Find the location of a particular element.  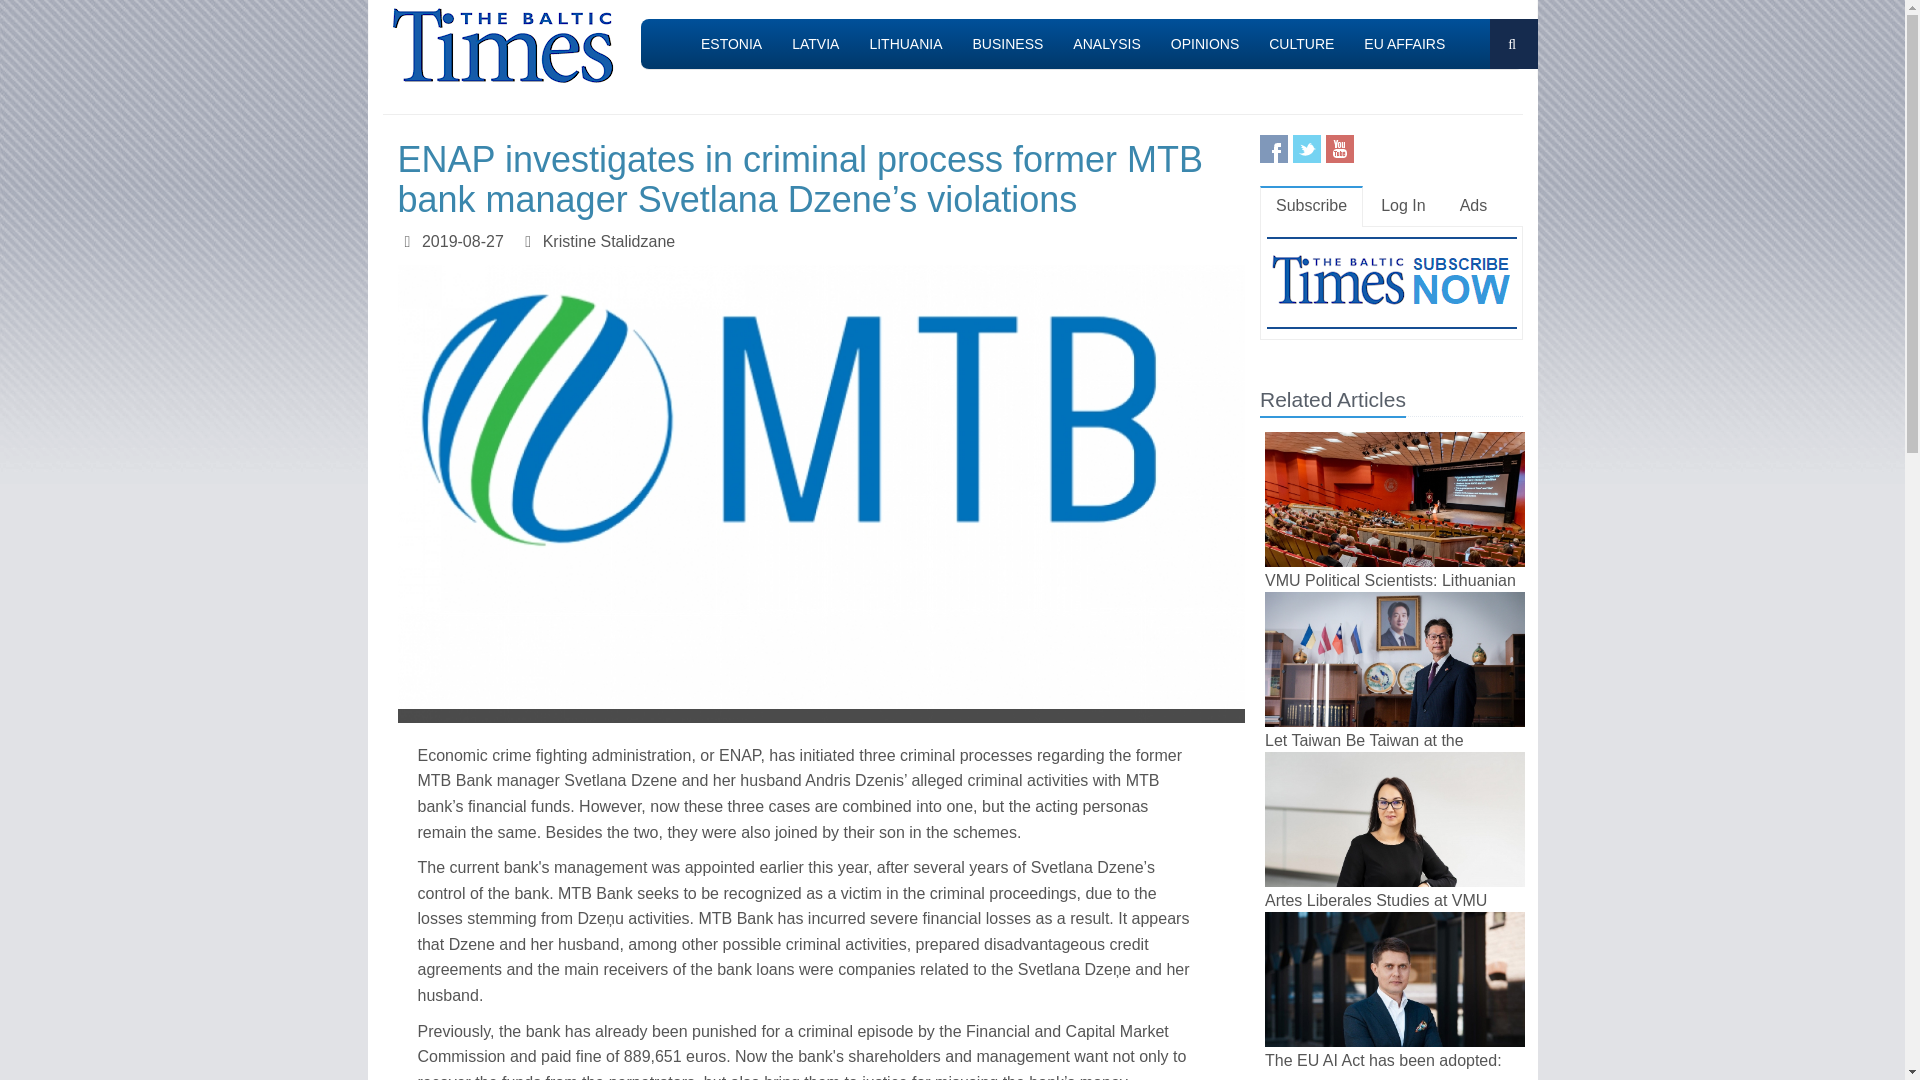

BUSINESS is located at coordinates (1008, 44).